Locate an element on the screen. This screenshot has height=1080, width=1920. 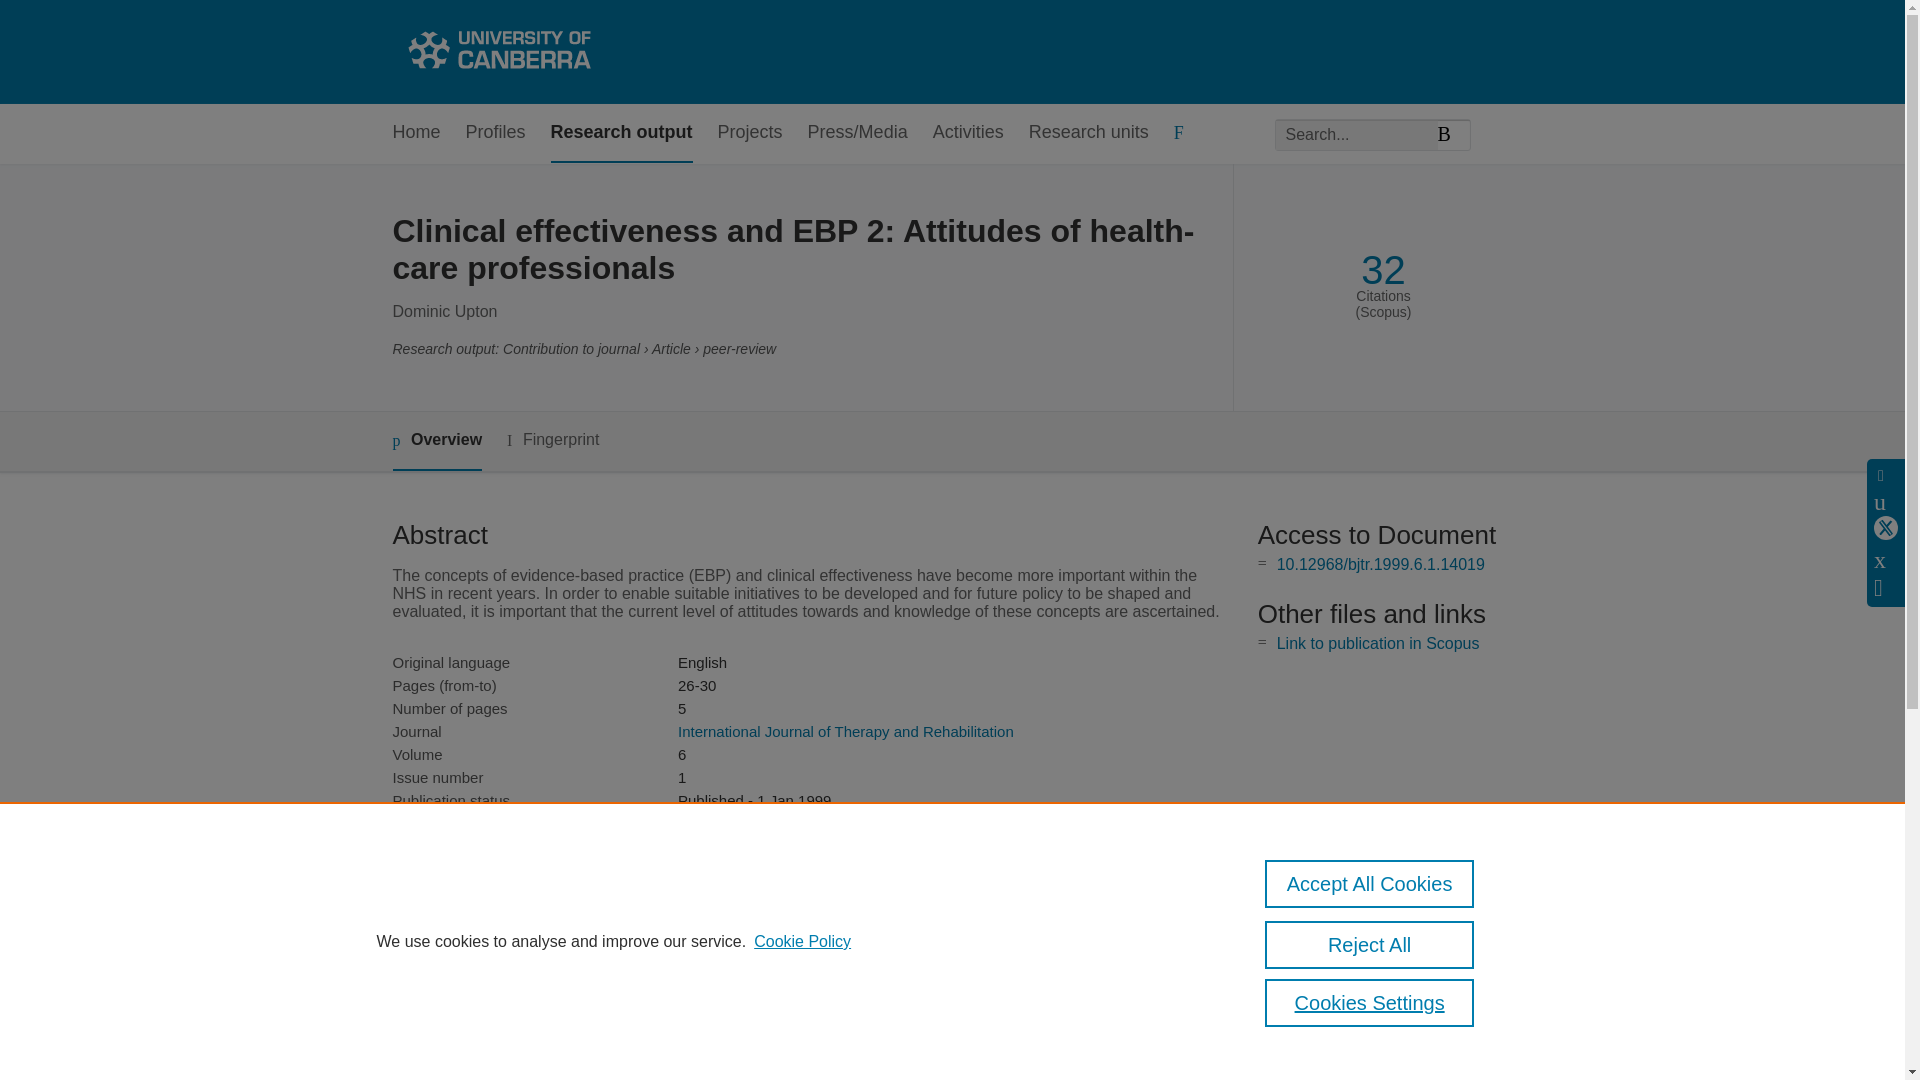
Projects is located at coordinates (750, 133).